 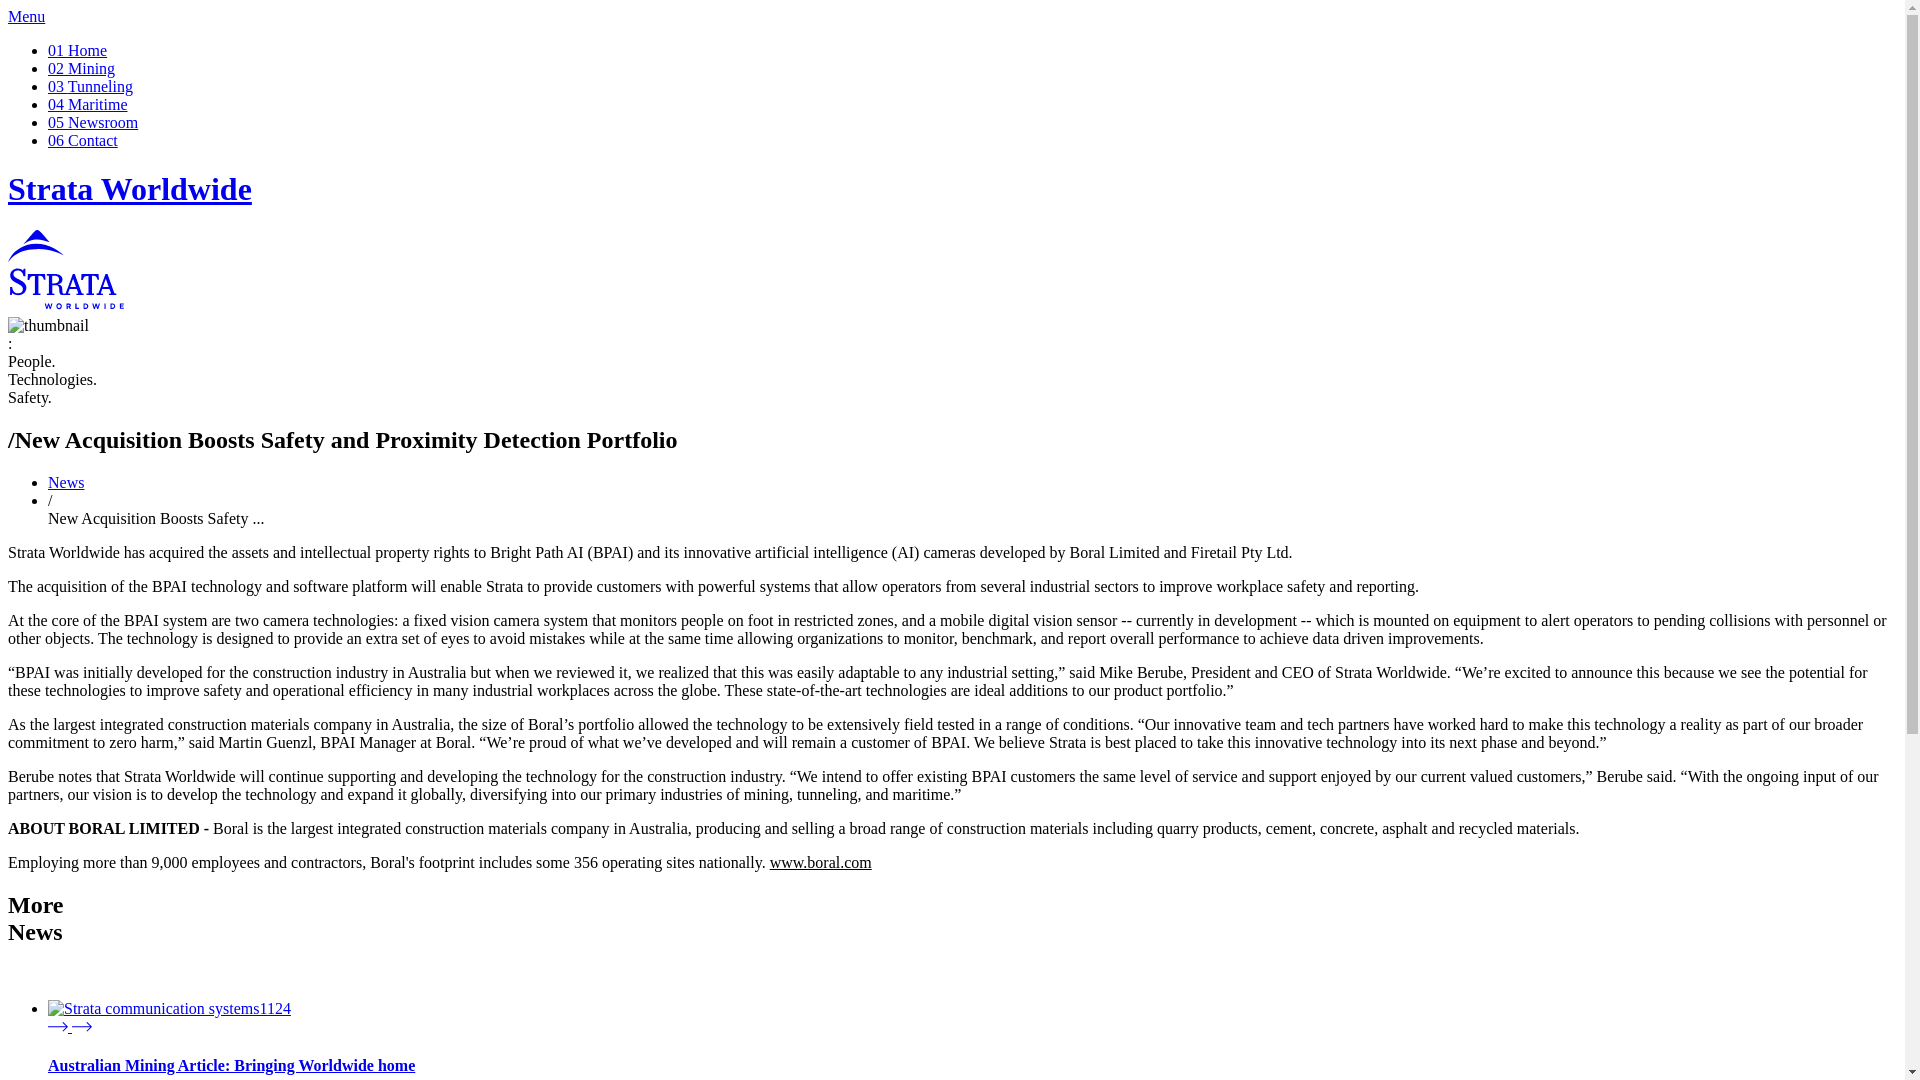 I want to click on 06 Contact, so click(x=82, y=140).